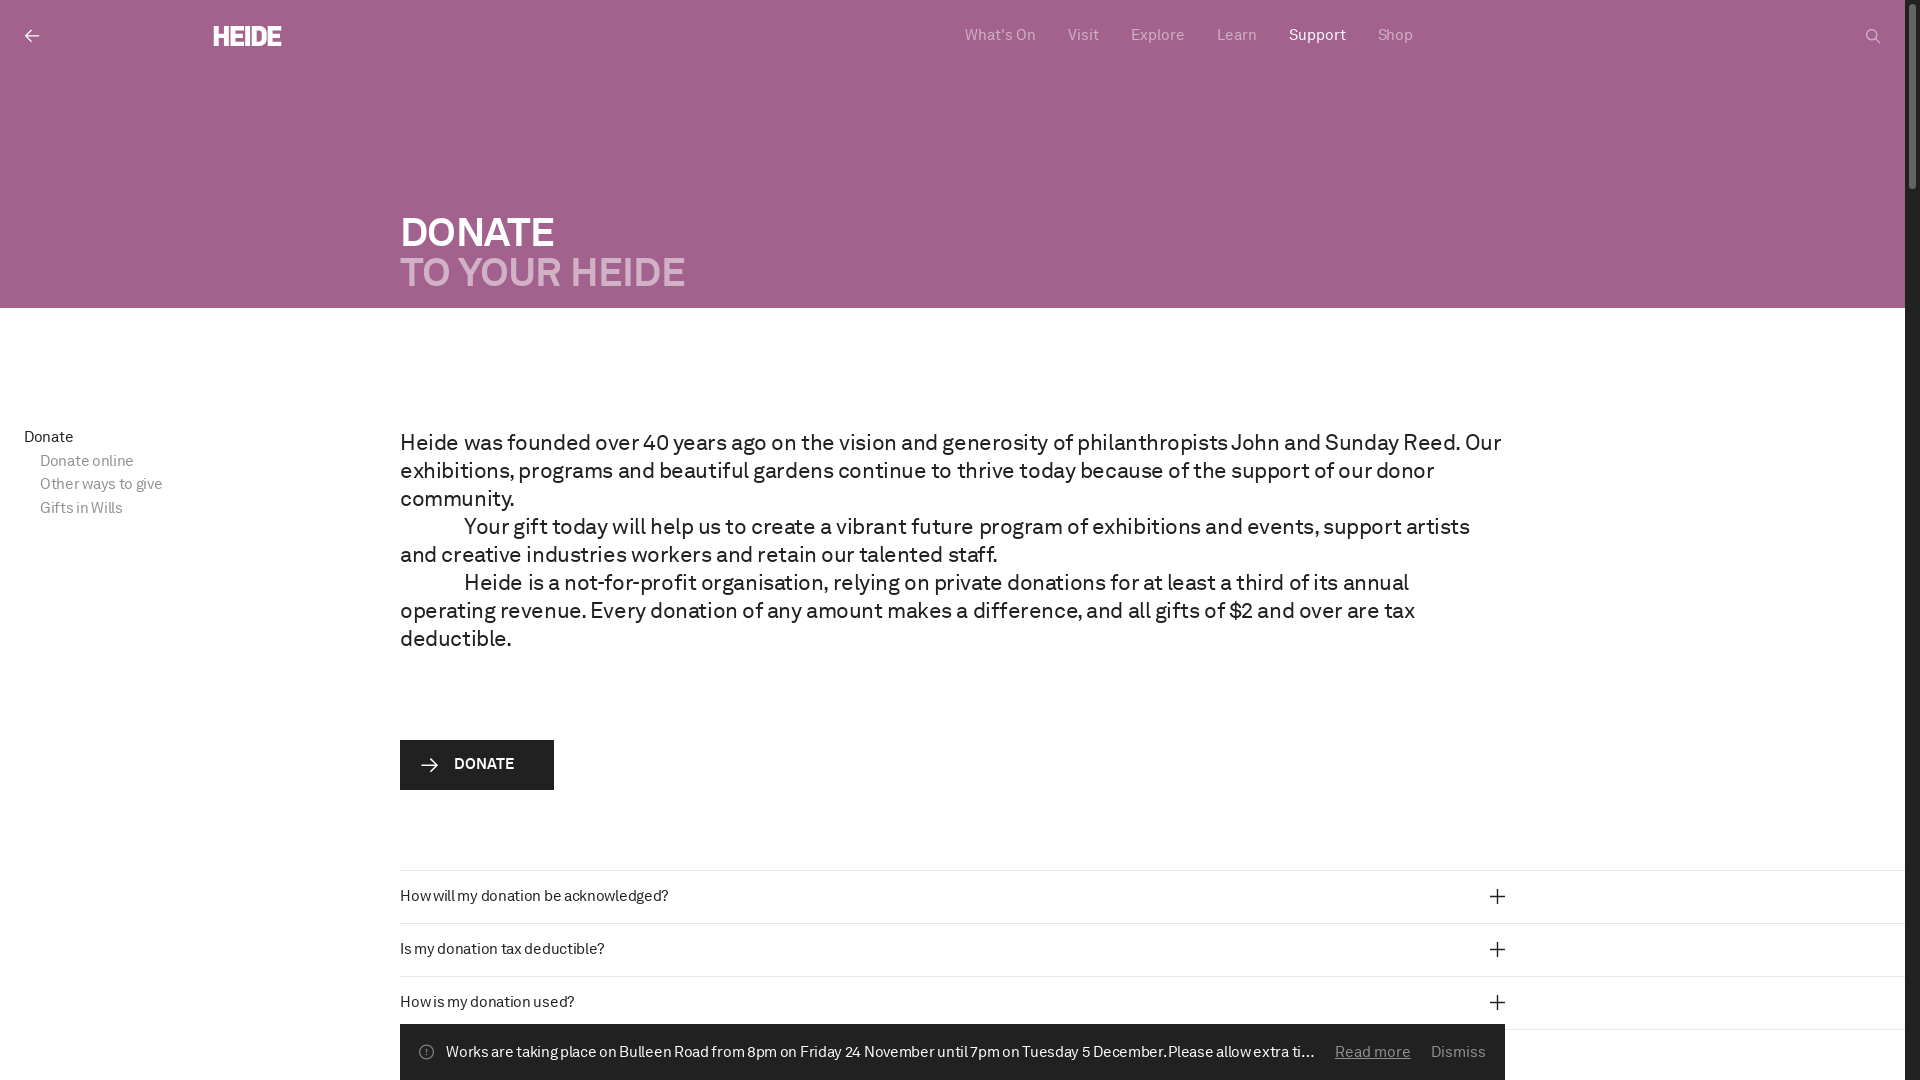  What do you see at coordinates (1157, 36) in the screenshot?
I see `Explore` at bounding box center [1157, 36].